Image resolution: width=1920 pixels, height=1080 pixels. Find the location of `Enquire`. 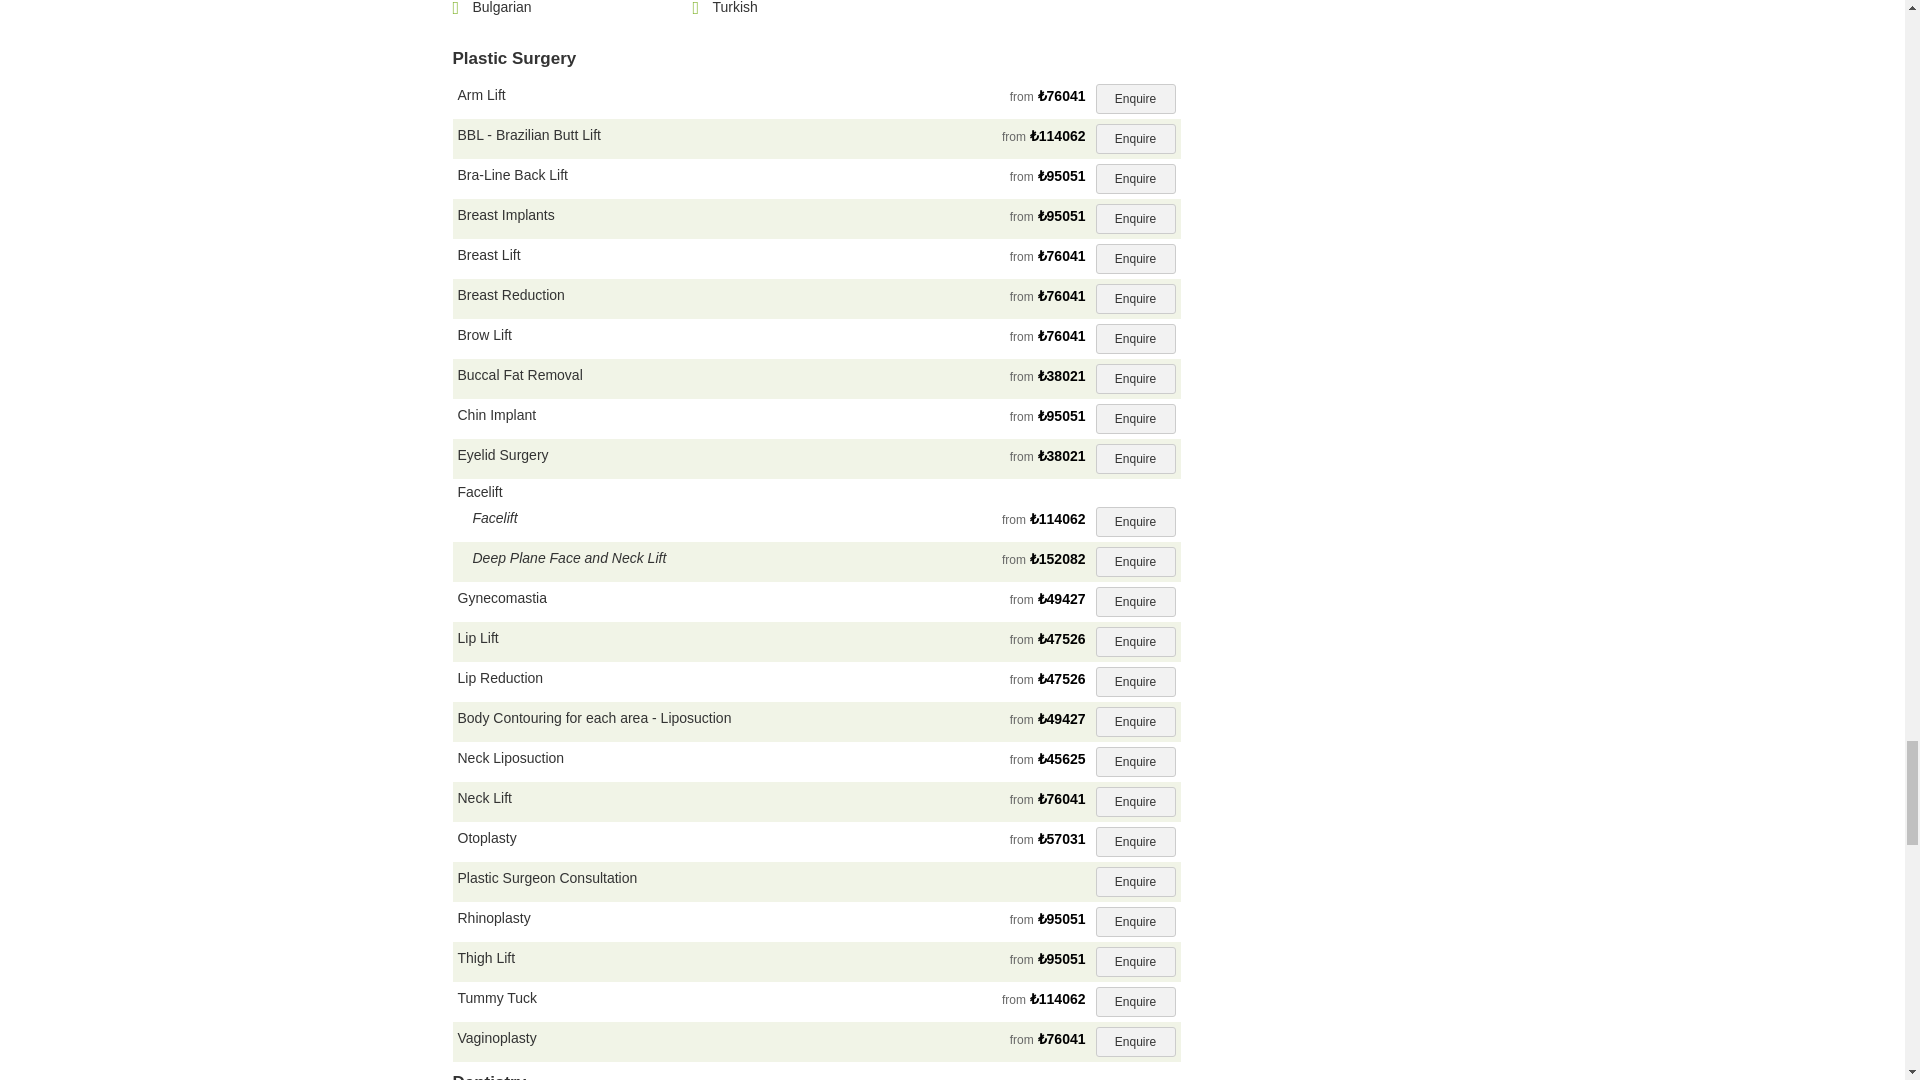

Enquire is located at coordinates (1136, 219).